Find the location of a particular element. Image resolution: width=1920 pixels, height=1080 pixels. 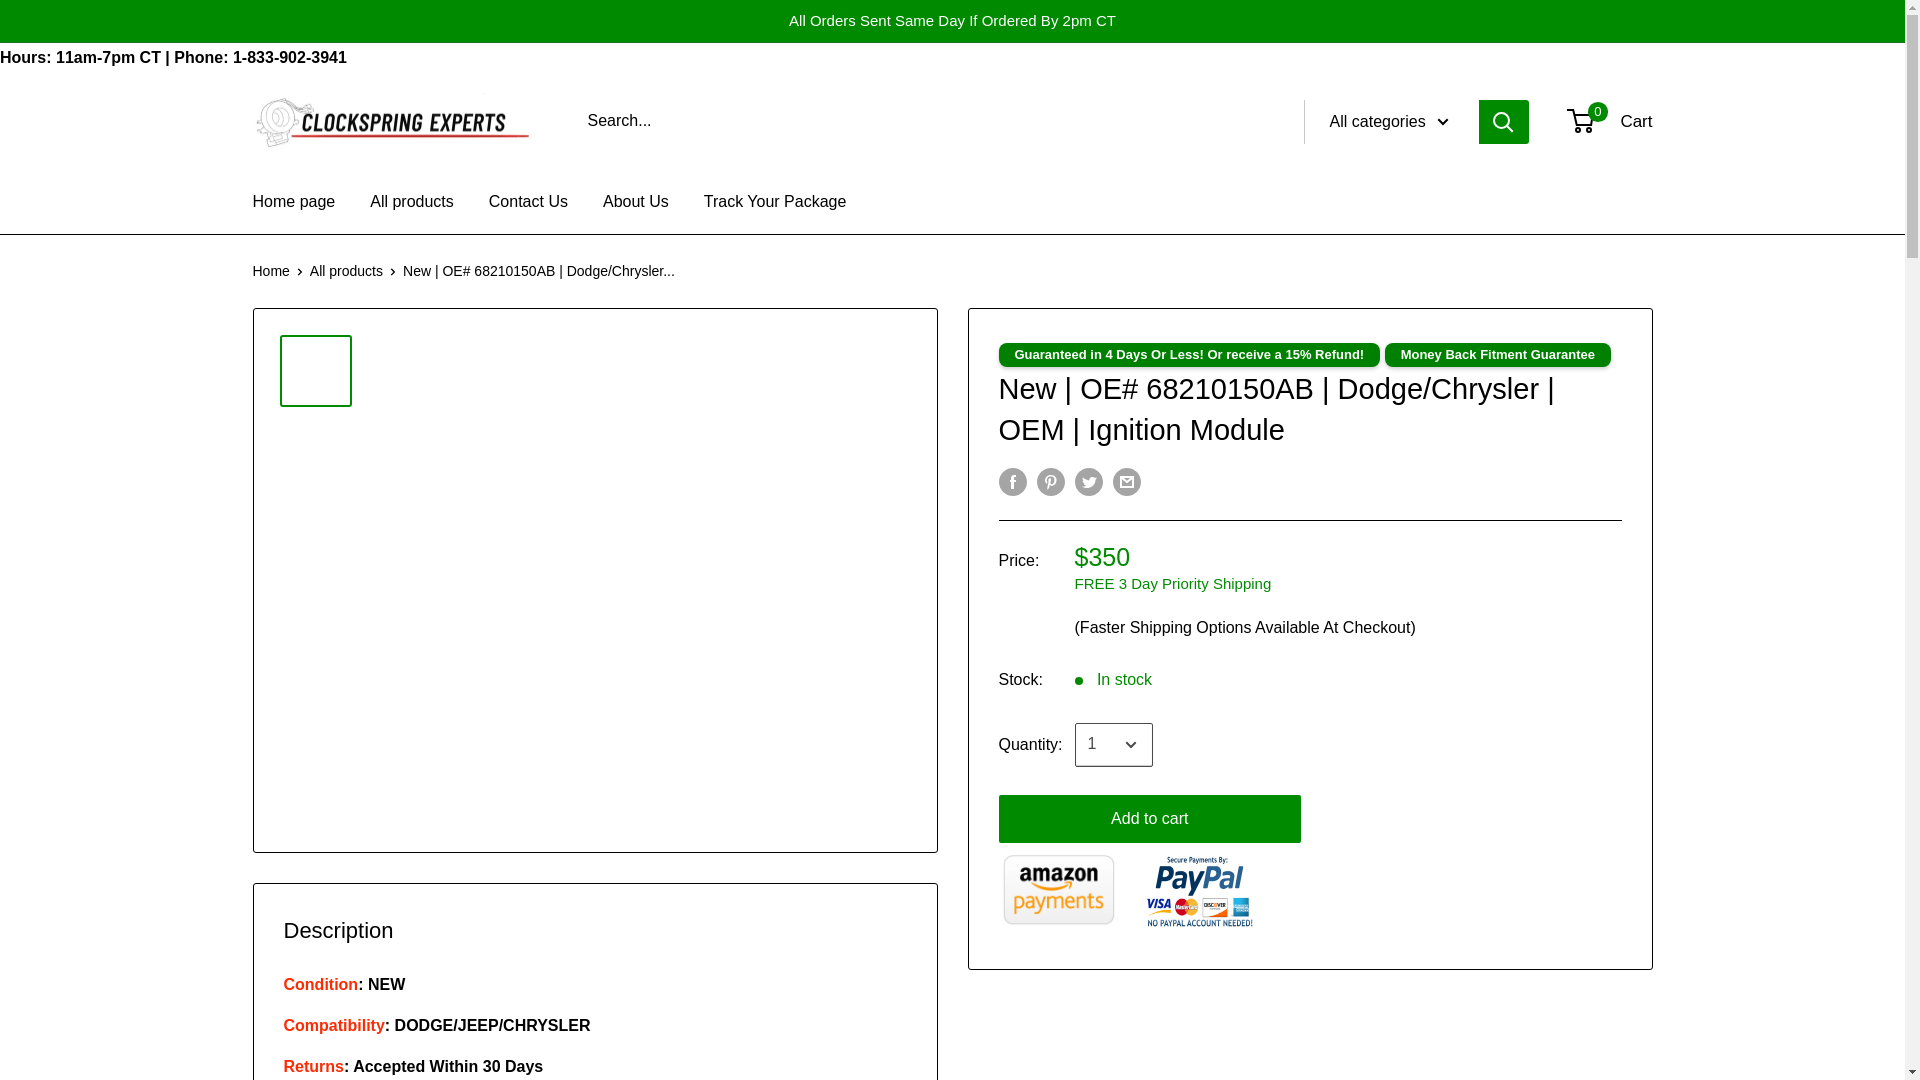

1-833-902-3941 is located at coordinates (1610, 122).